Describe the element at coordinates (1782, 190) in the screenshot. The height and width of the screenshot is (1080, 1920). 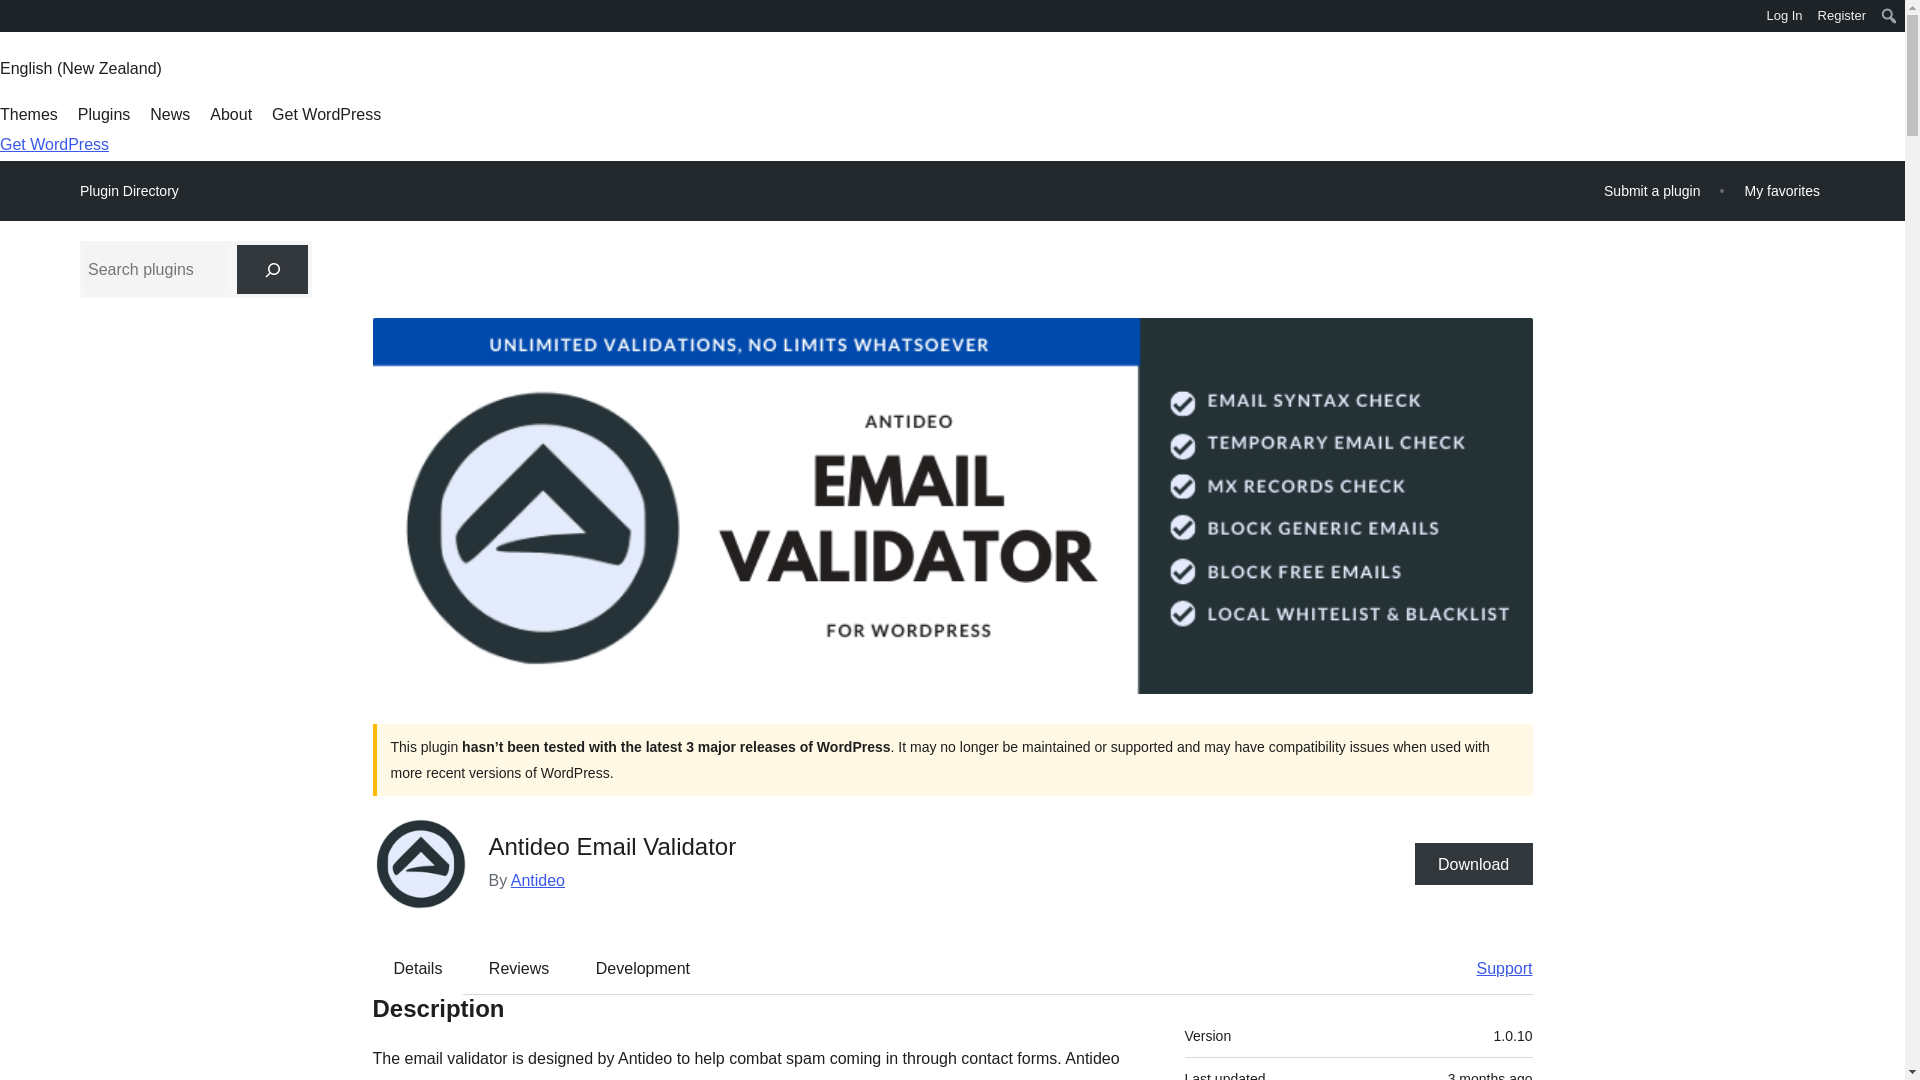
I see `My favorites` at that location.